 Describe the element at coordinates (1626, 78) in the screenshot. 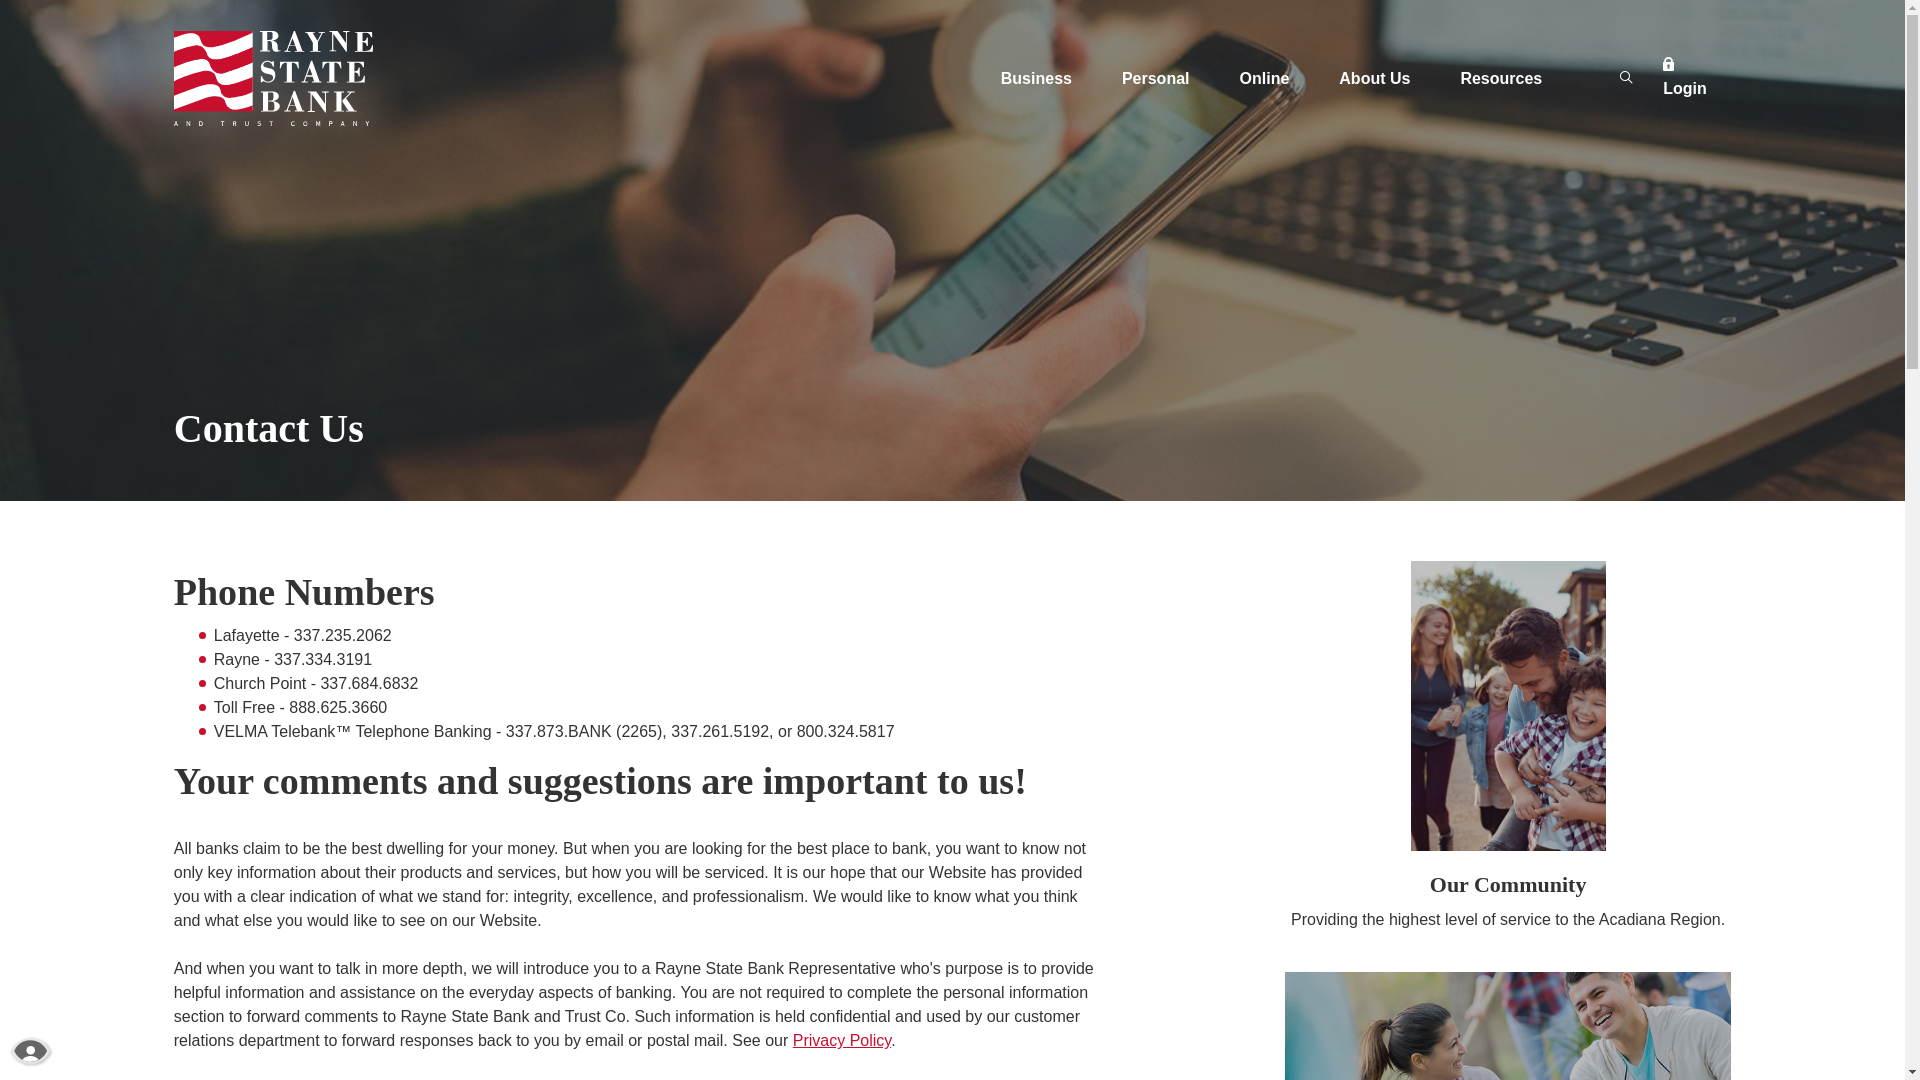

I see `Open Search` at that location.